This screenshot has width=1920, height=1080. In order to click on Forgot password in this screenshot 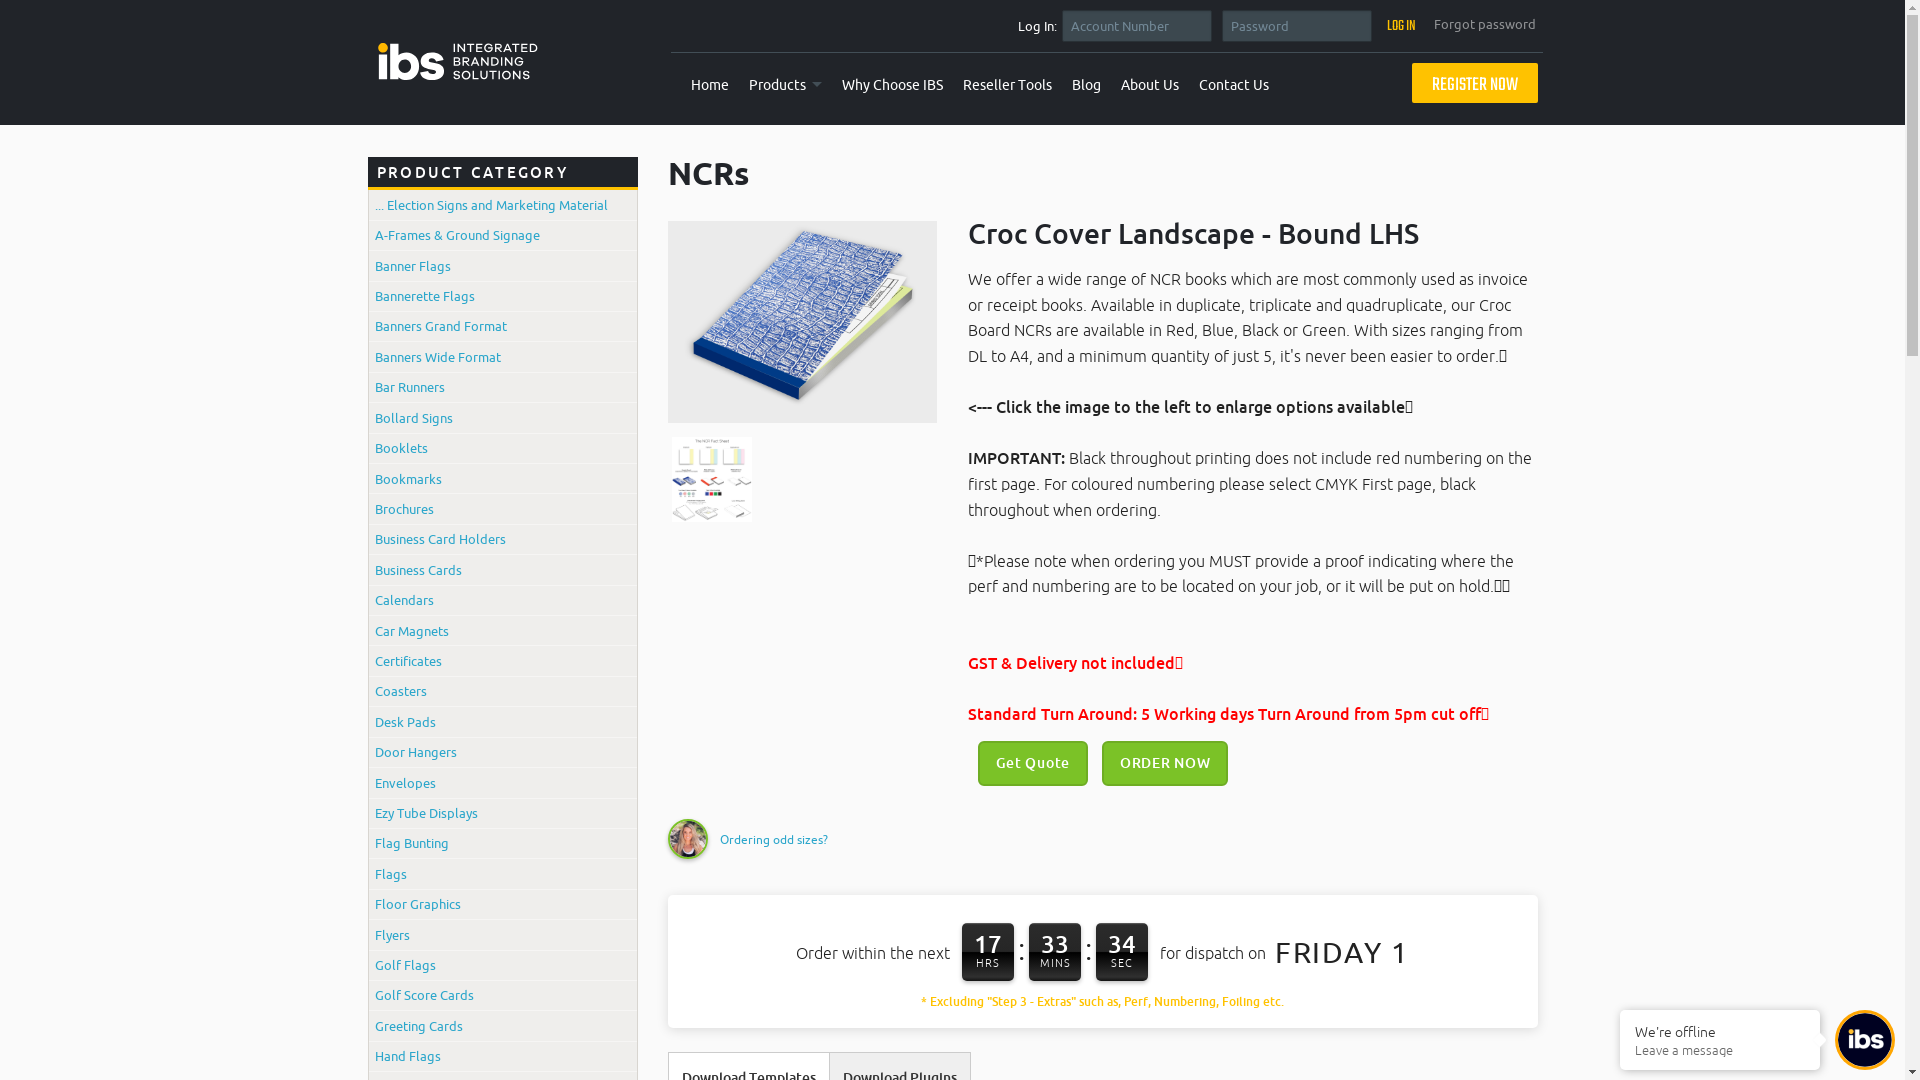, I will do `click(1485, 24)`.